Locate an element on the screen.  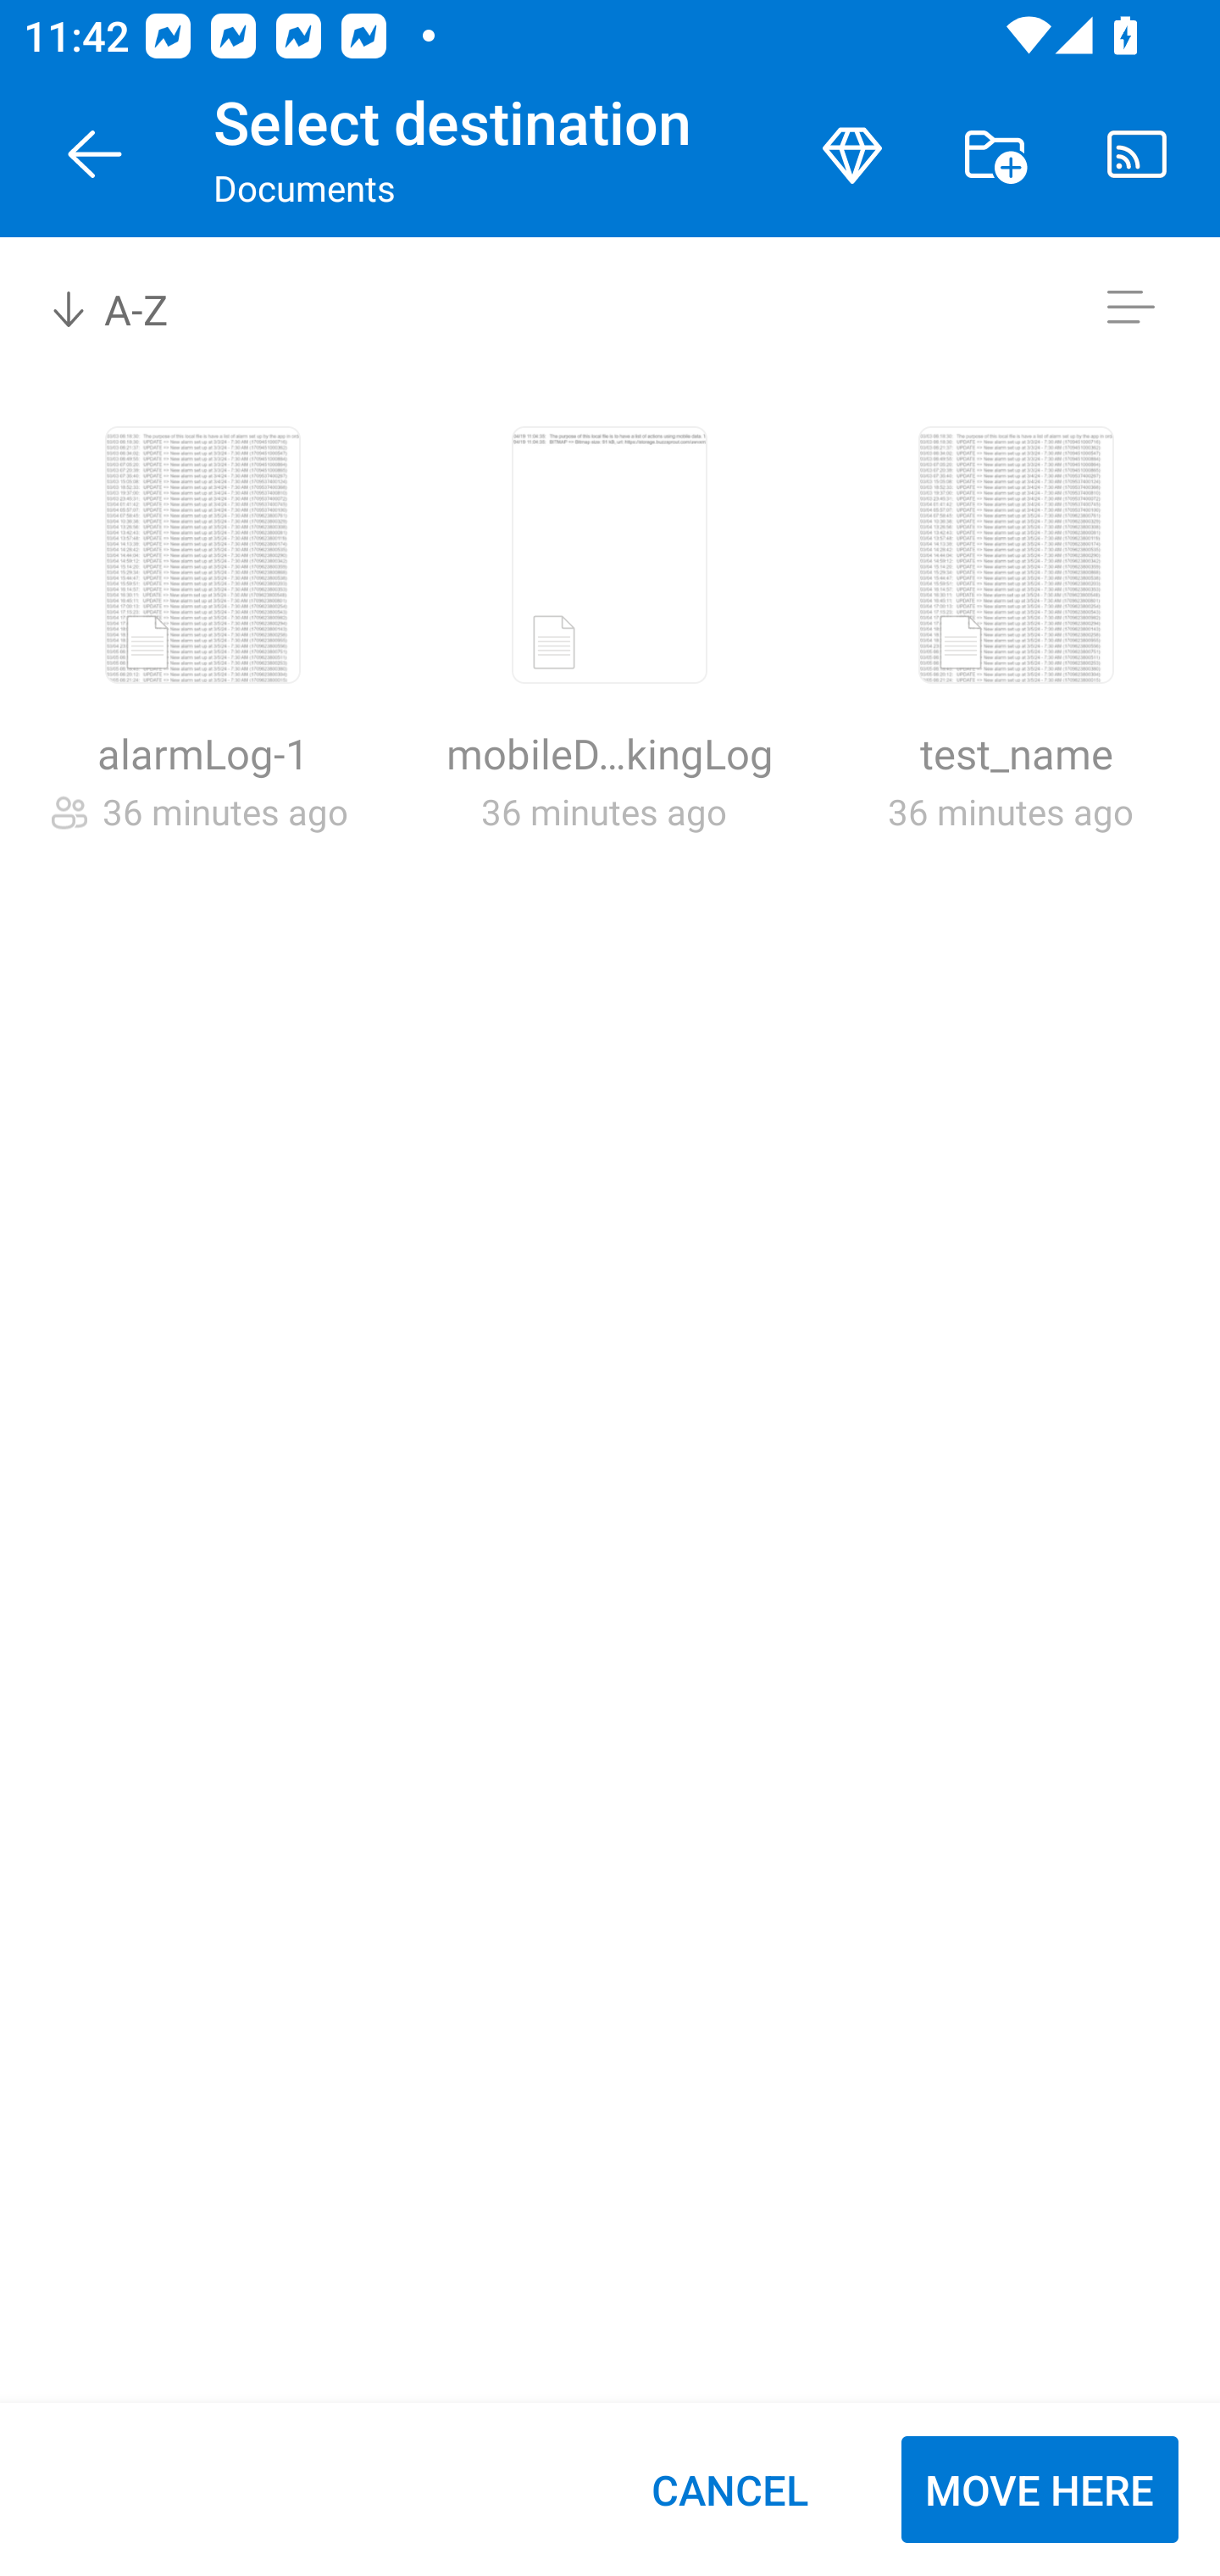
Document mobileDataTrackingLog 36 minutes ago is located at coordinates (609, 647).